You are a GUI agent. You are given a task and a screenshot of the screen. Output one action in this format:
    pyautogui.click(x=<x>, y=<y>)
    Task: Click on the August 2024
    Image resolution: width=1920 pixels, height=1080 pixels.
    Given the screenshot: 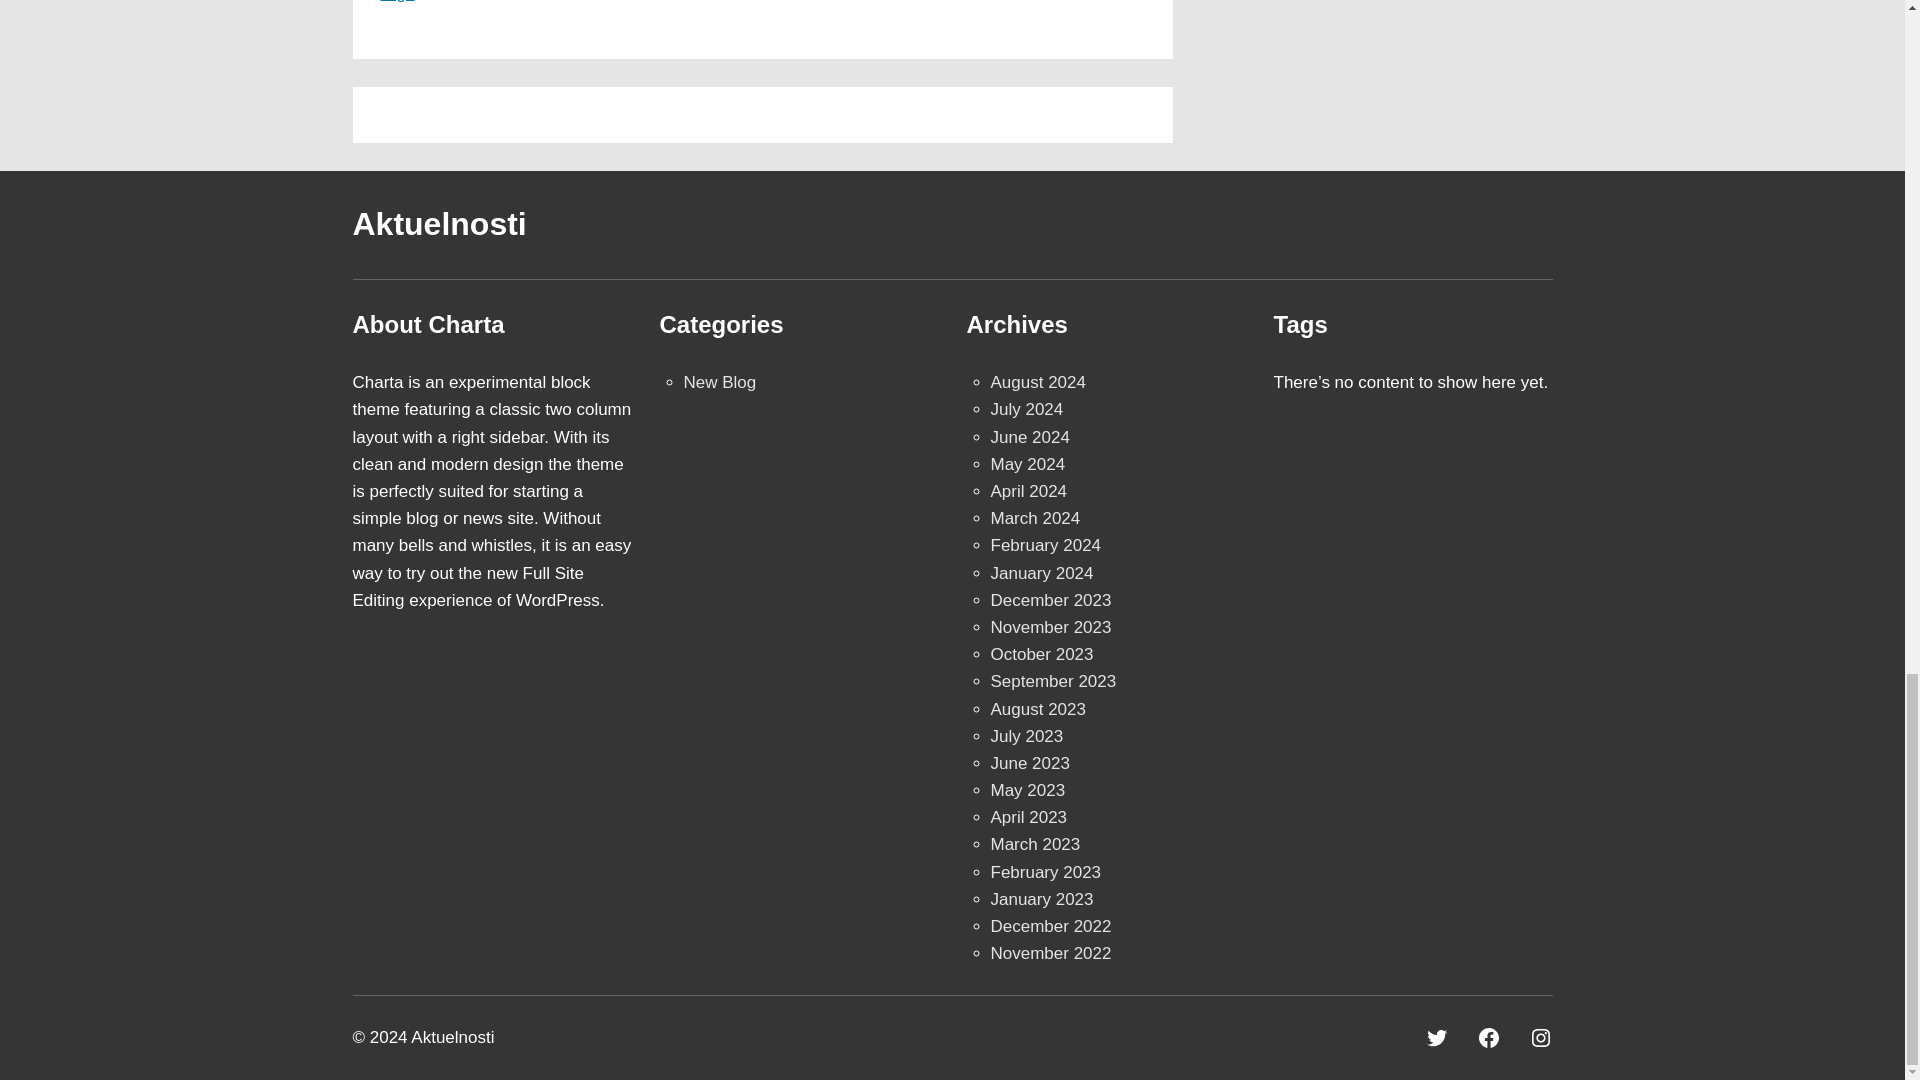 What is the action you would take?
    pyautogui.click(x=1037, y=382)
    